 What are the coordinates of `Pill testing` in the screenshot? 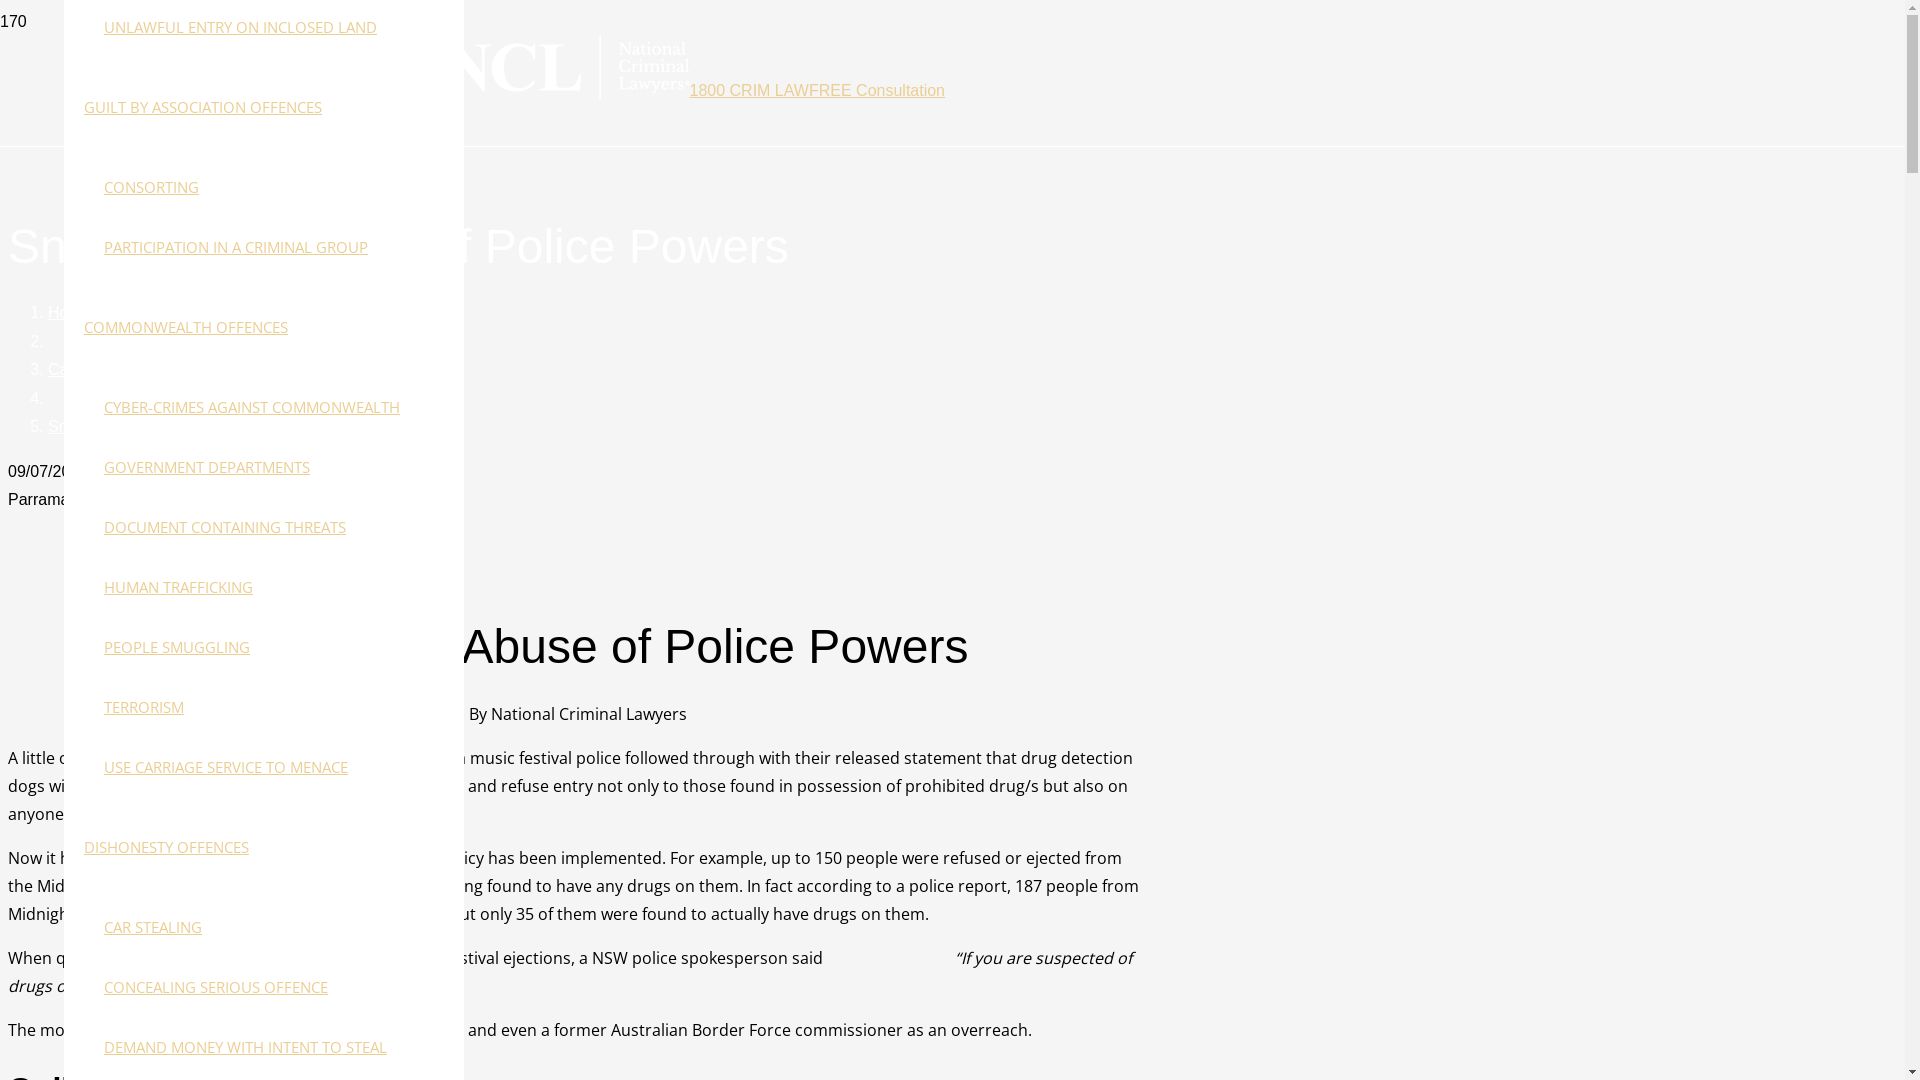 It's located at (247, 758).